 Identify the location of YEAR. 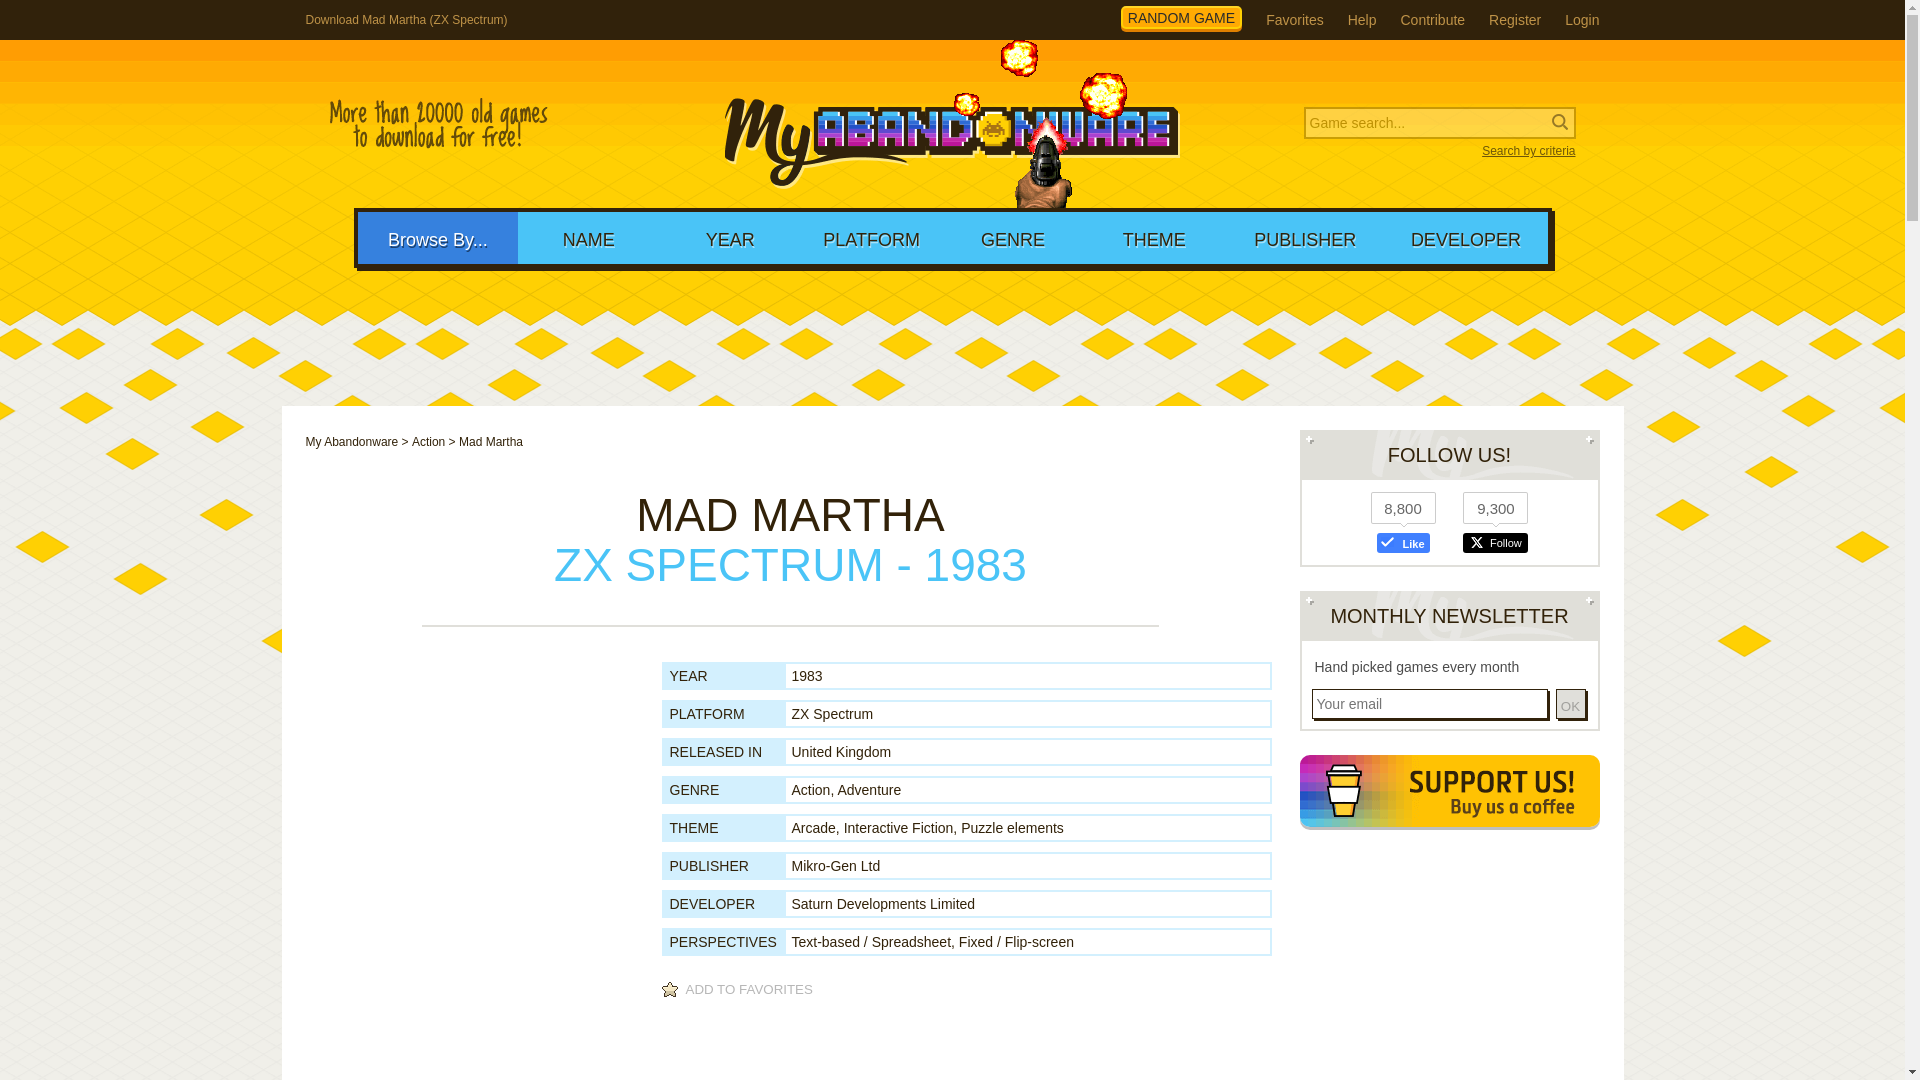
(730, 237).